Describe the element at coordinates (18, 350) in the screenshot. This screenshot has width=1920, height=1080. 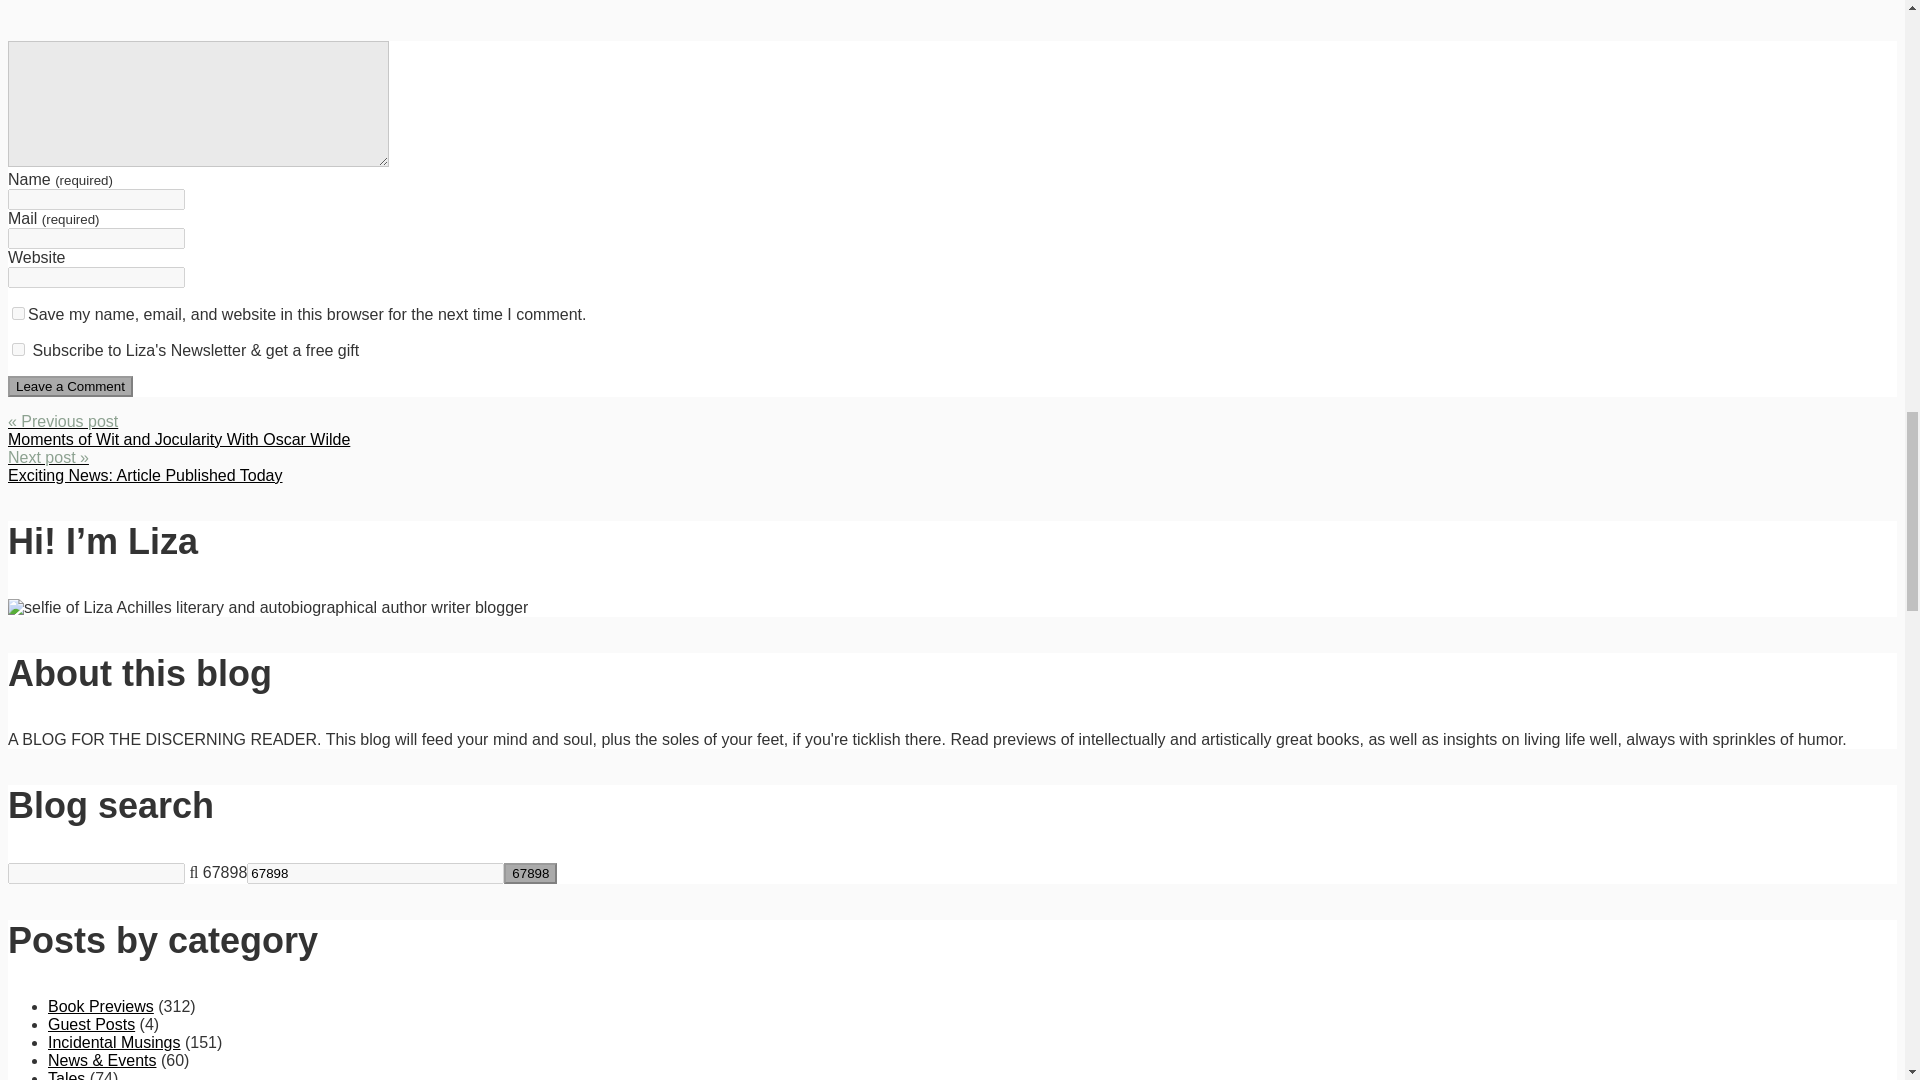
I see `1` at that location.